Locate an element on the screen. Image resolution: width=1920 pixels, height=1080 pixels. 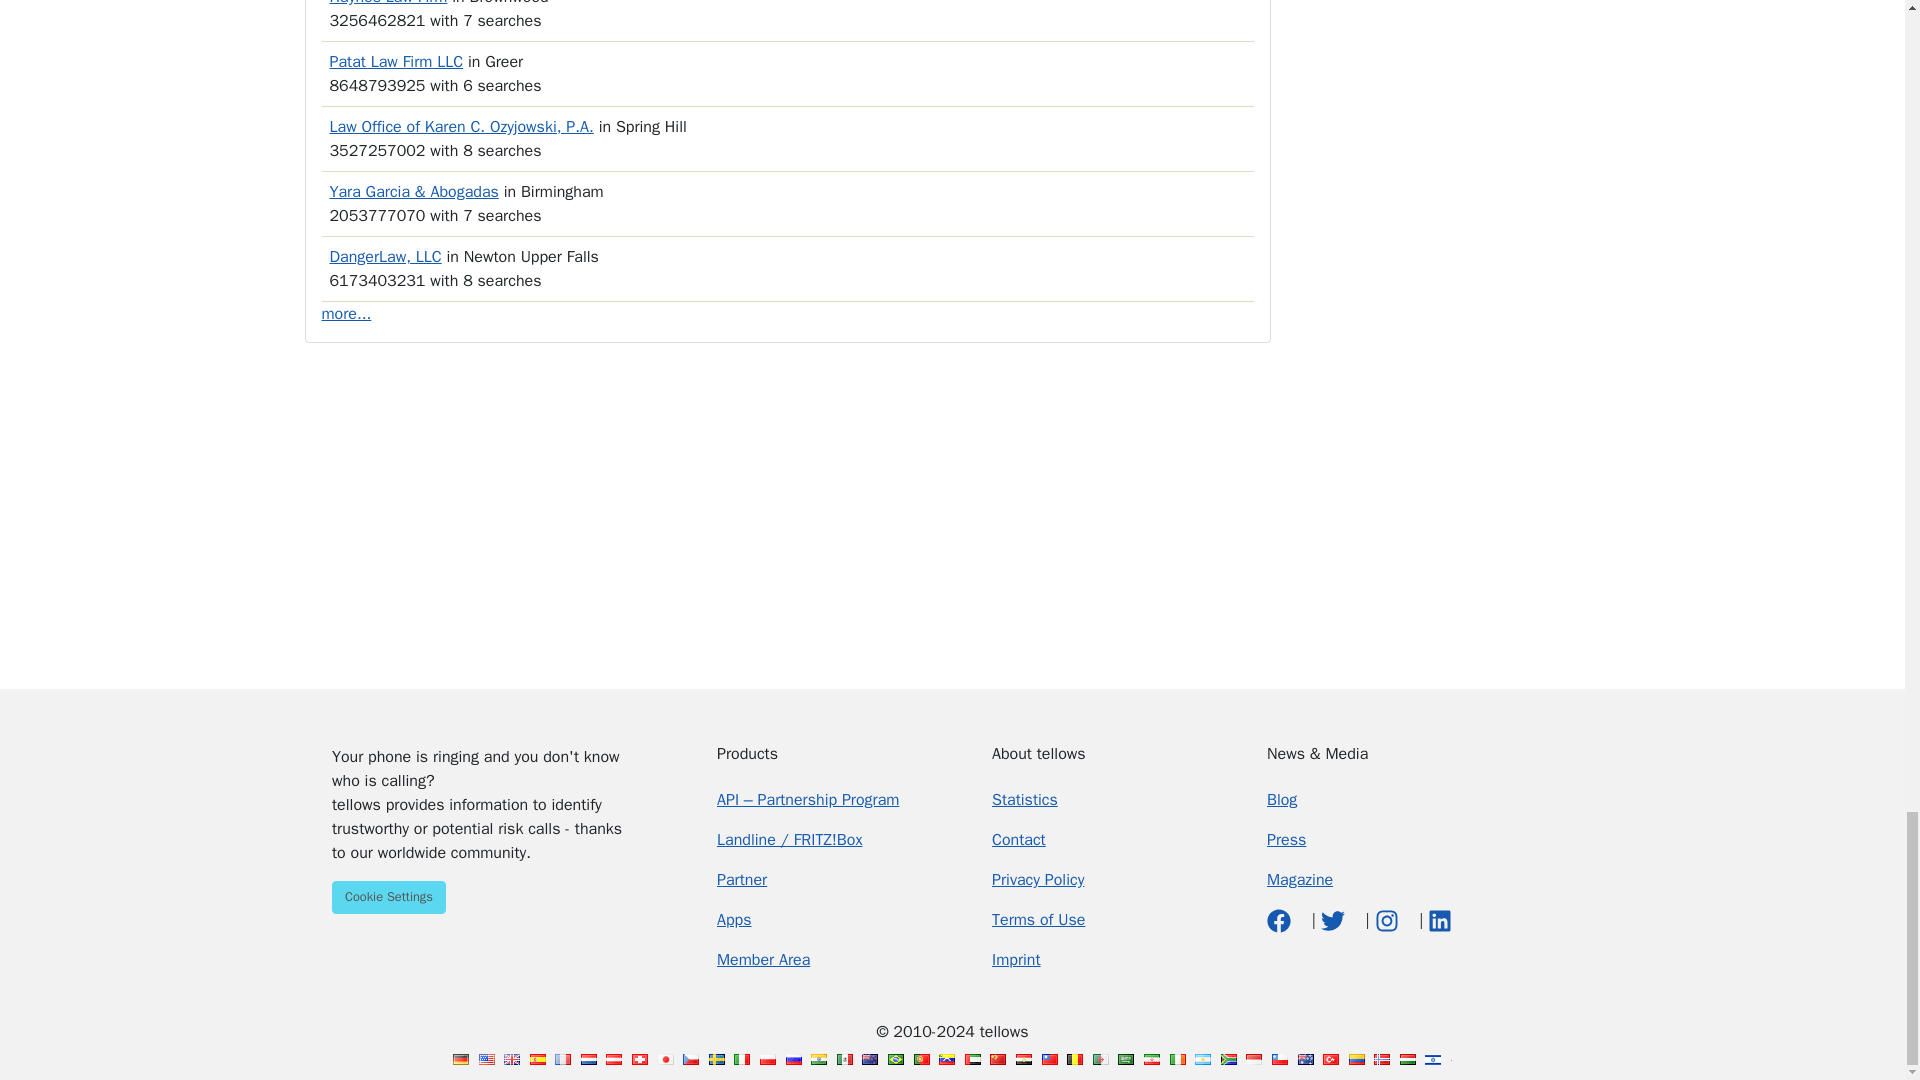
tellows Netherlands is located at coordinates (589, 1059).